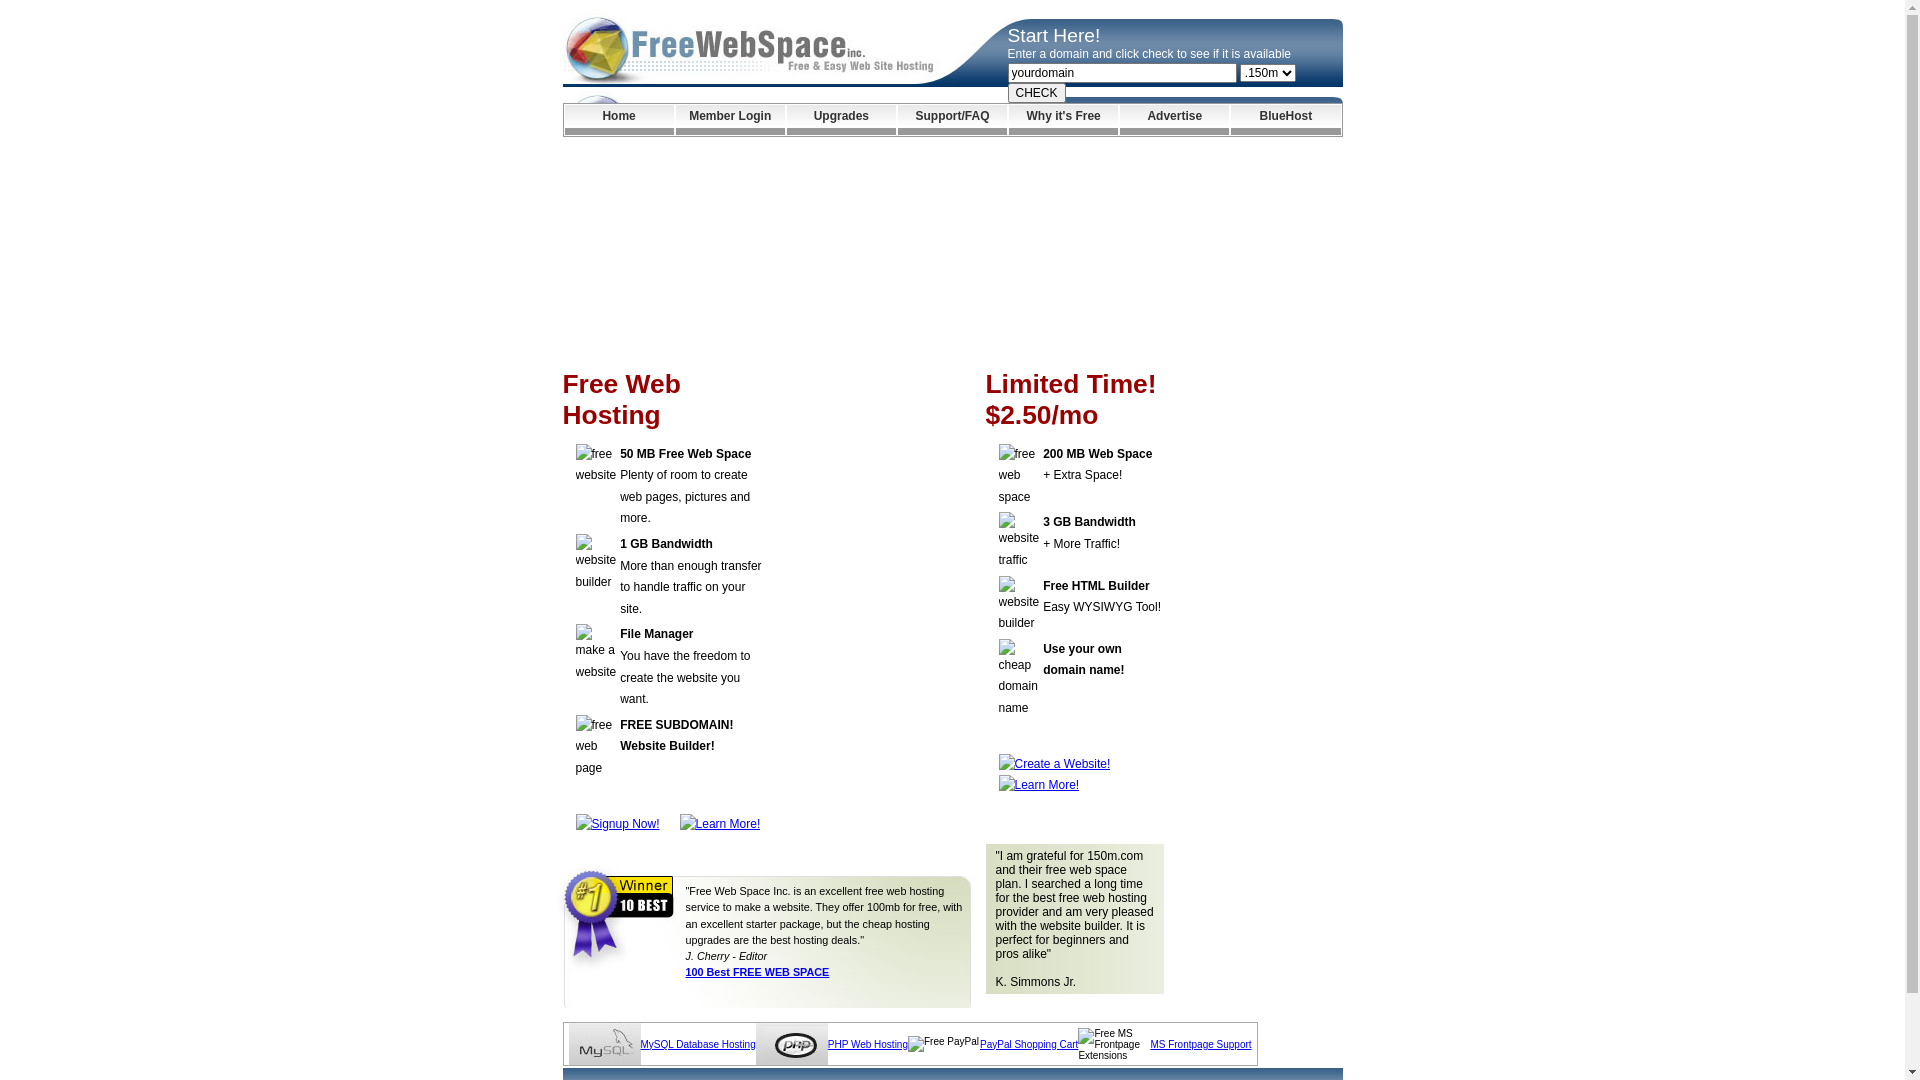 This screenshot has height=1080, width=1920. I want to click on Member Login, so click(730, 120).